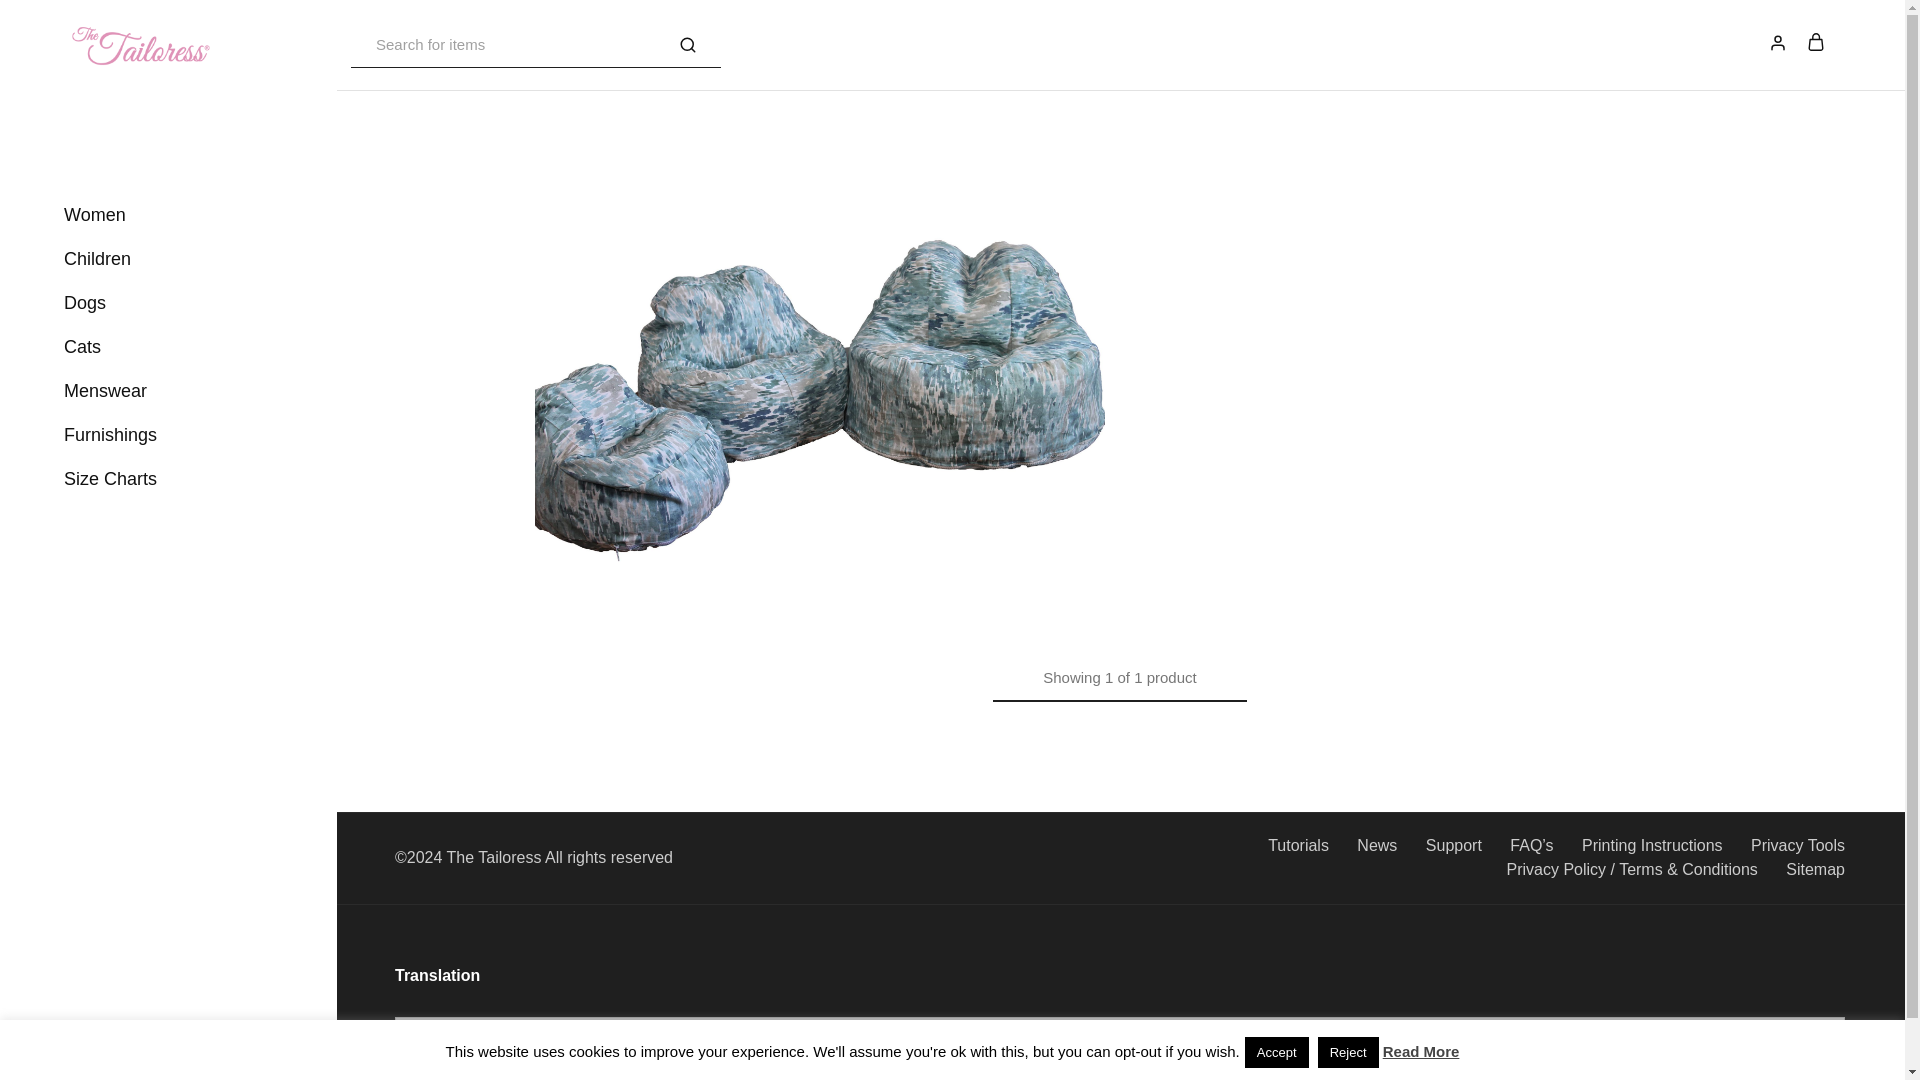  I want to click on Privacy Tools, so click(1798, 846).